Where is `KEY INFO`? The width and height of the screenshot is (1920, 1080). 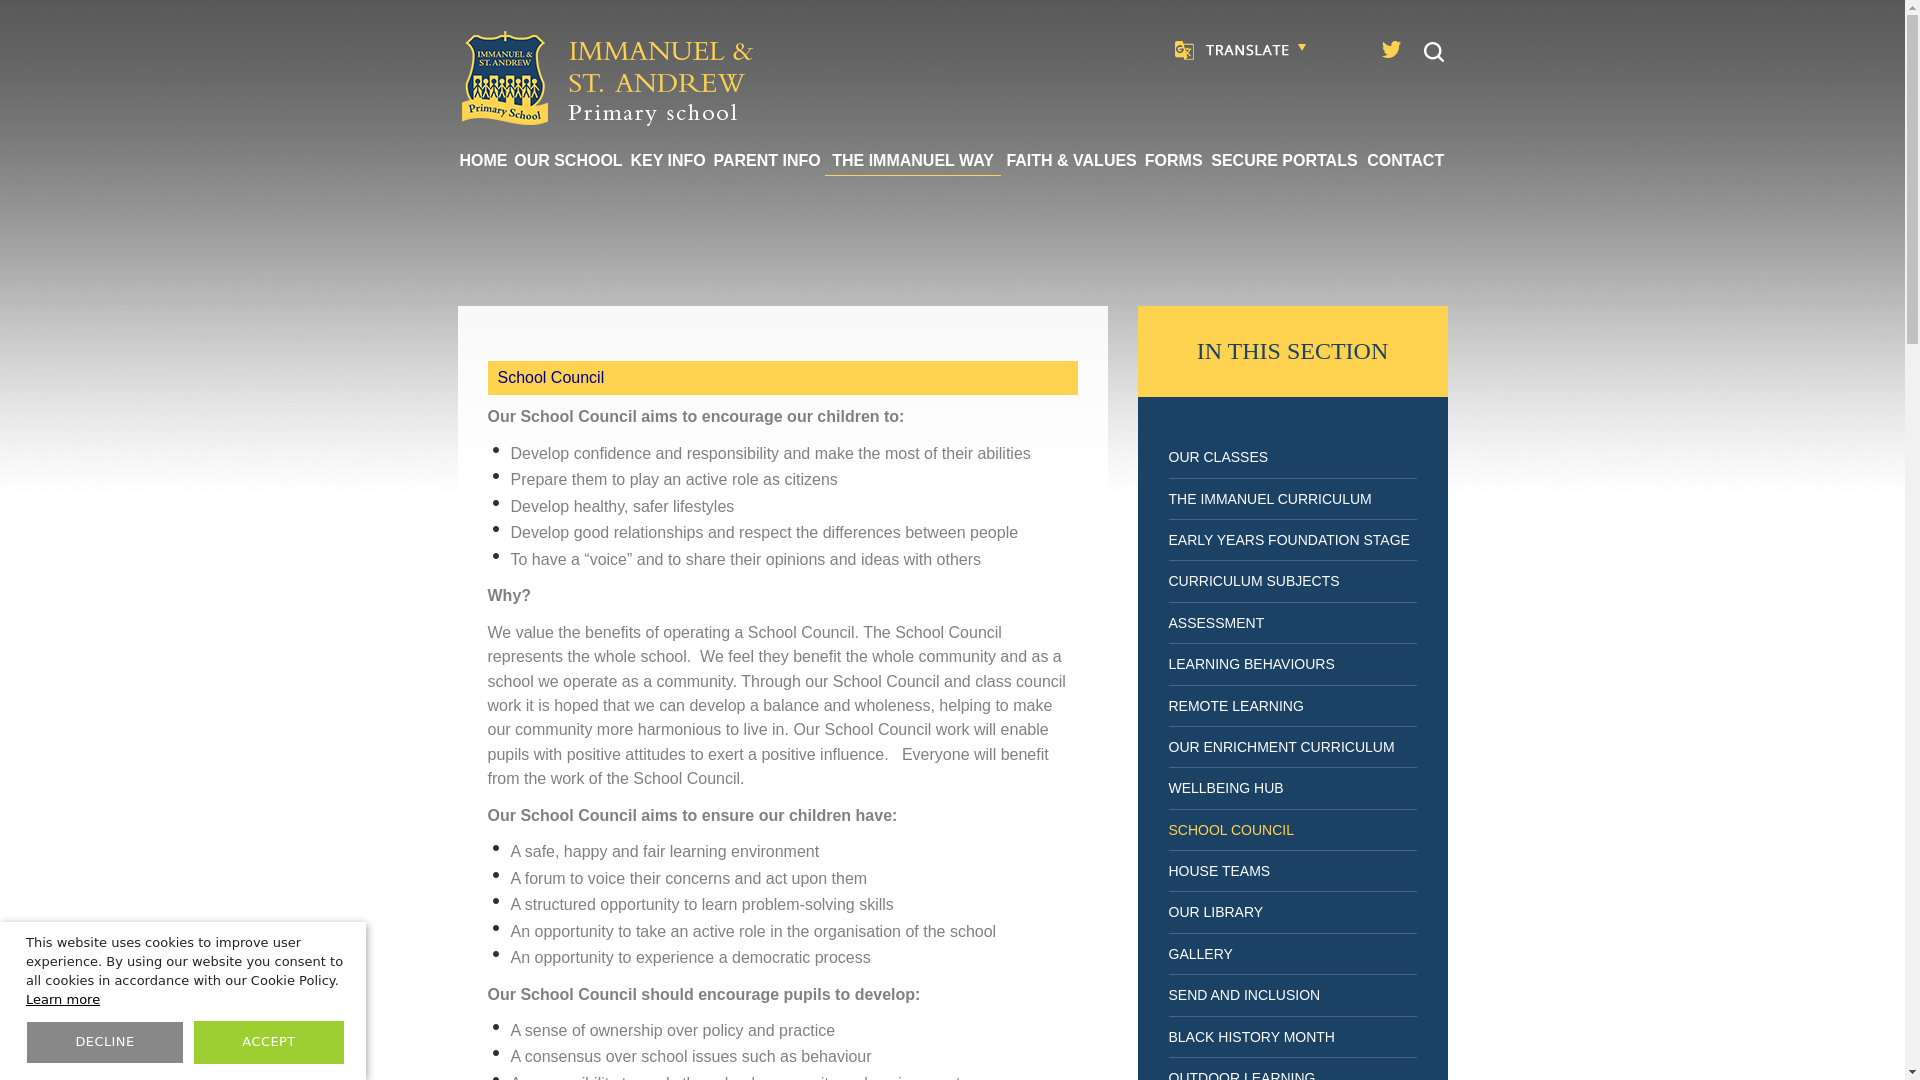
KEY INFO is located at coordinates (668, 160).